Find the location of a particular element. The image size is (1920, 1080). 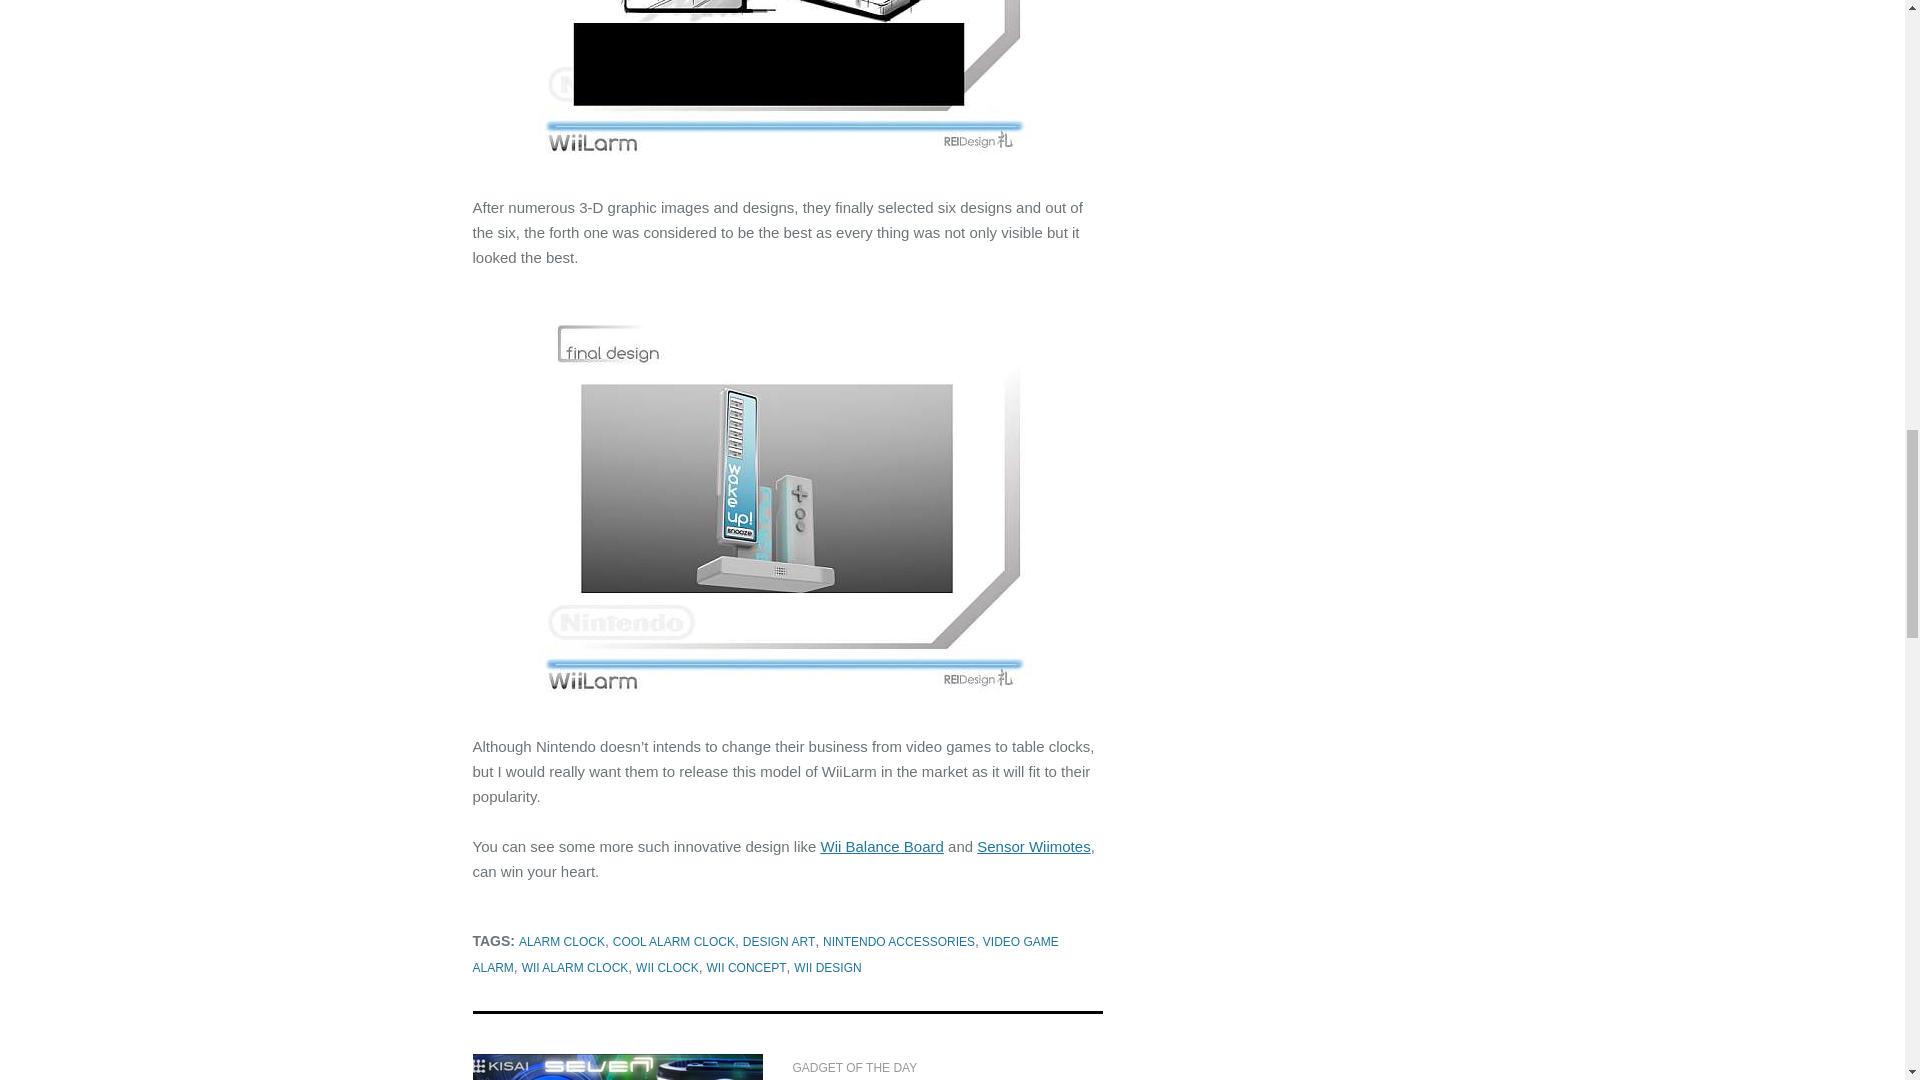

WII CLOCK is located at coordinates (666, 968).